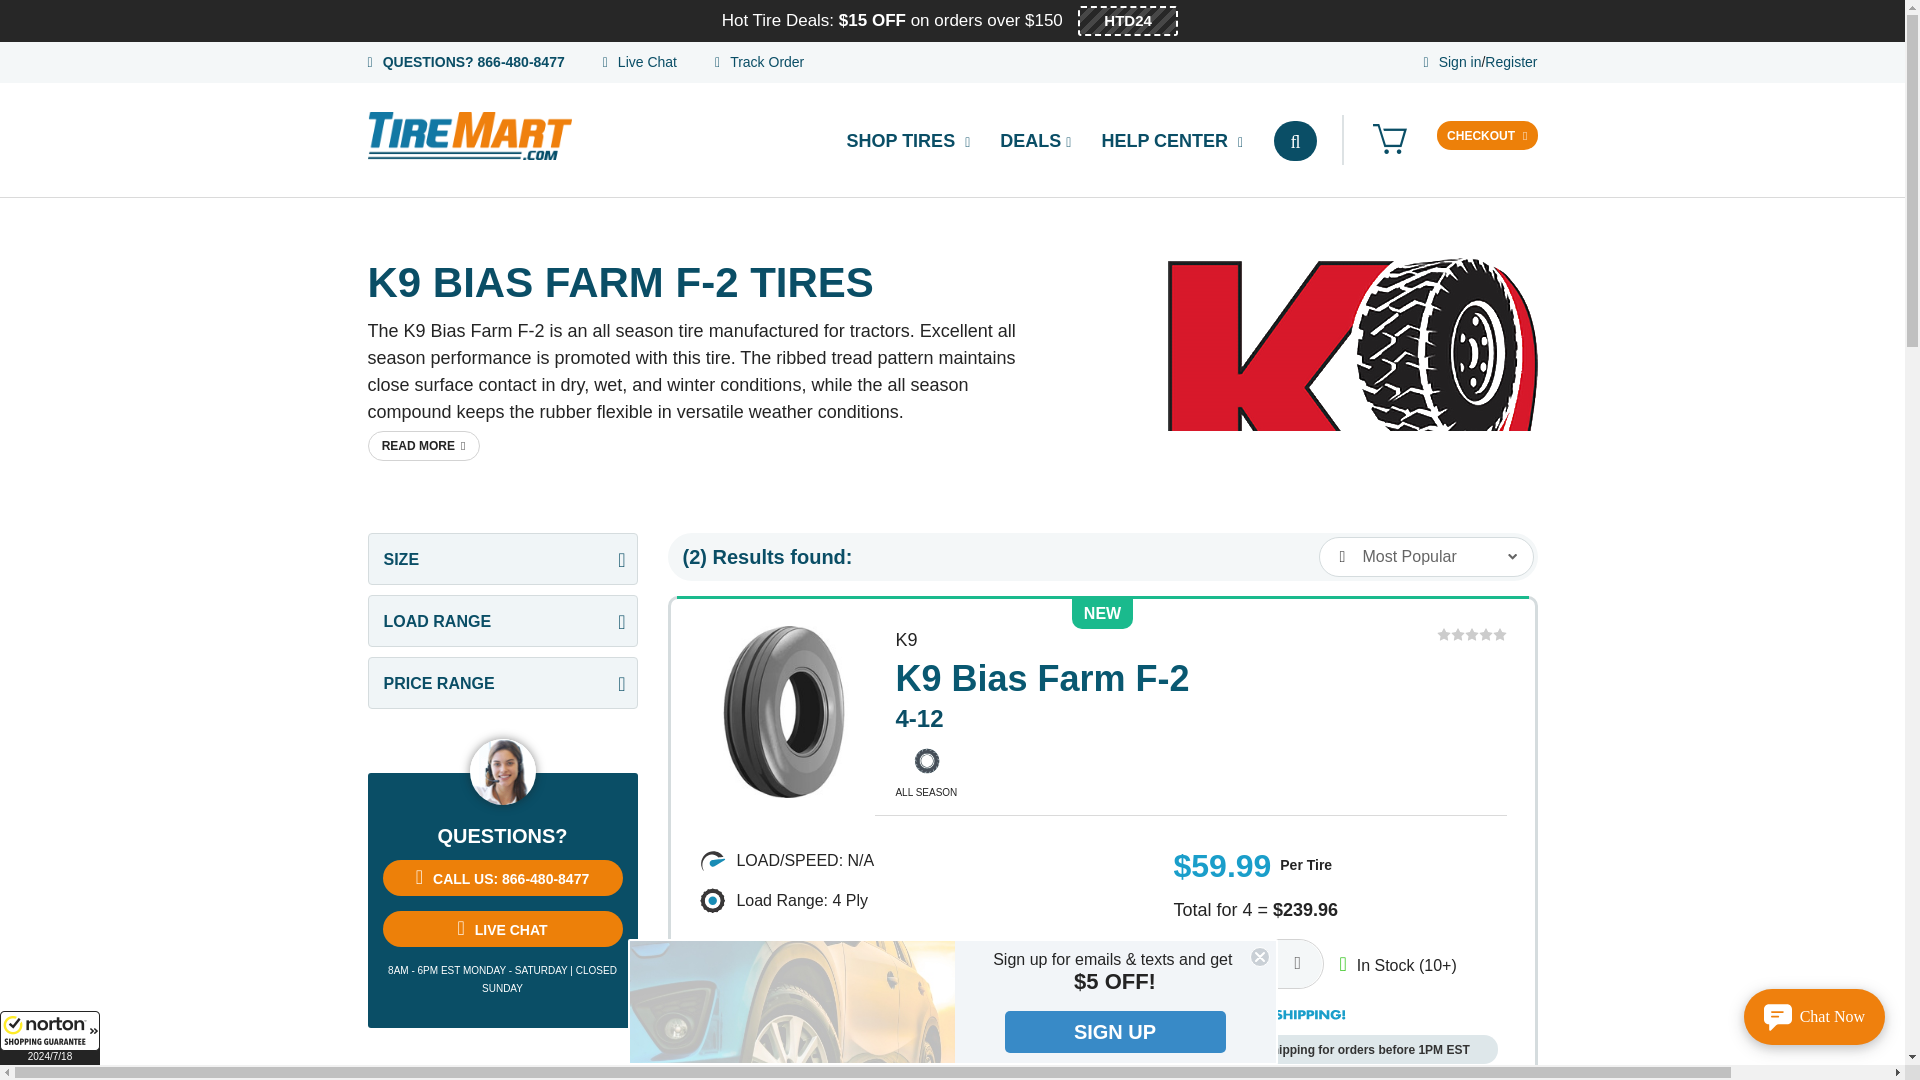  Describe the element at coordinates (470, 136) in the screenshot. I see `TireMart.com` at that location.